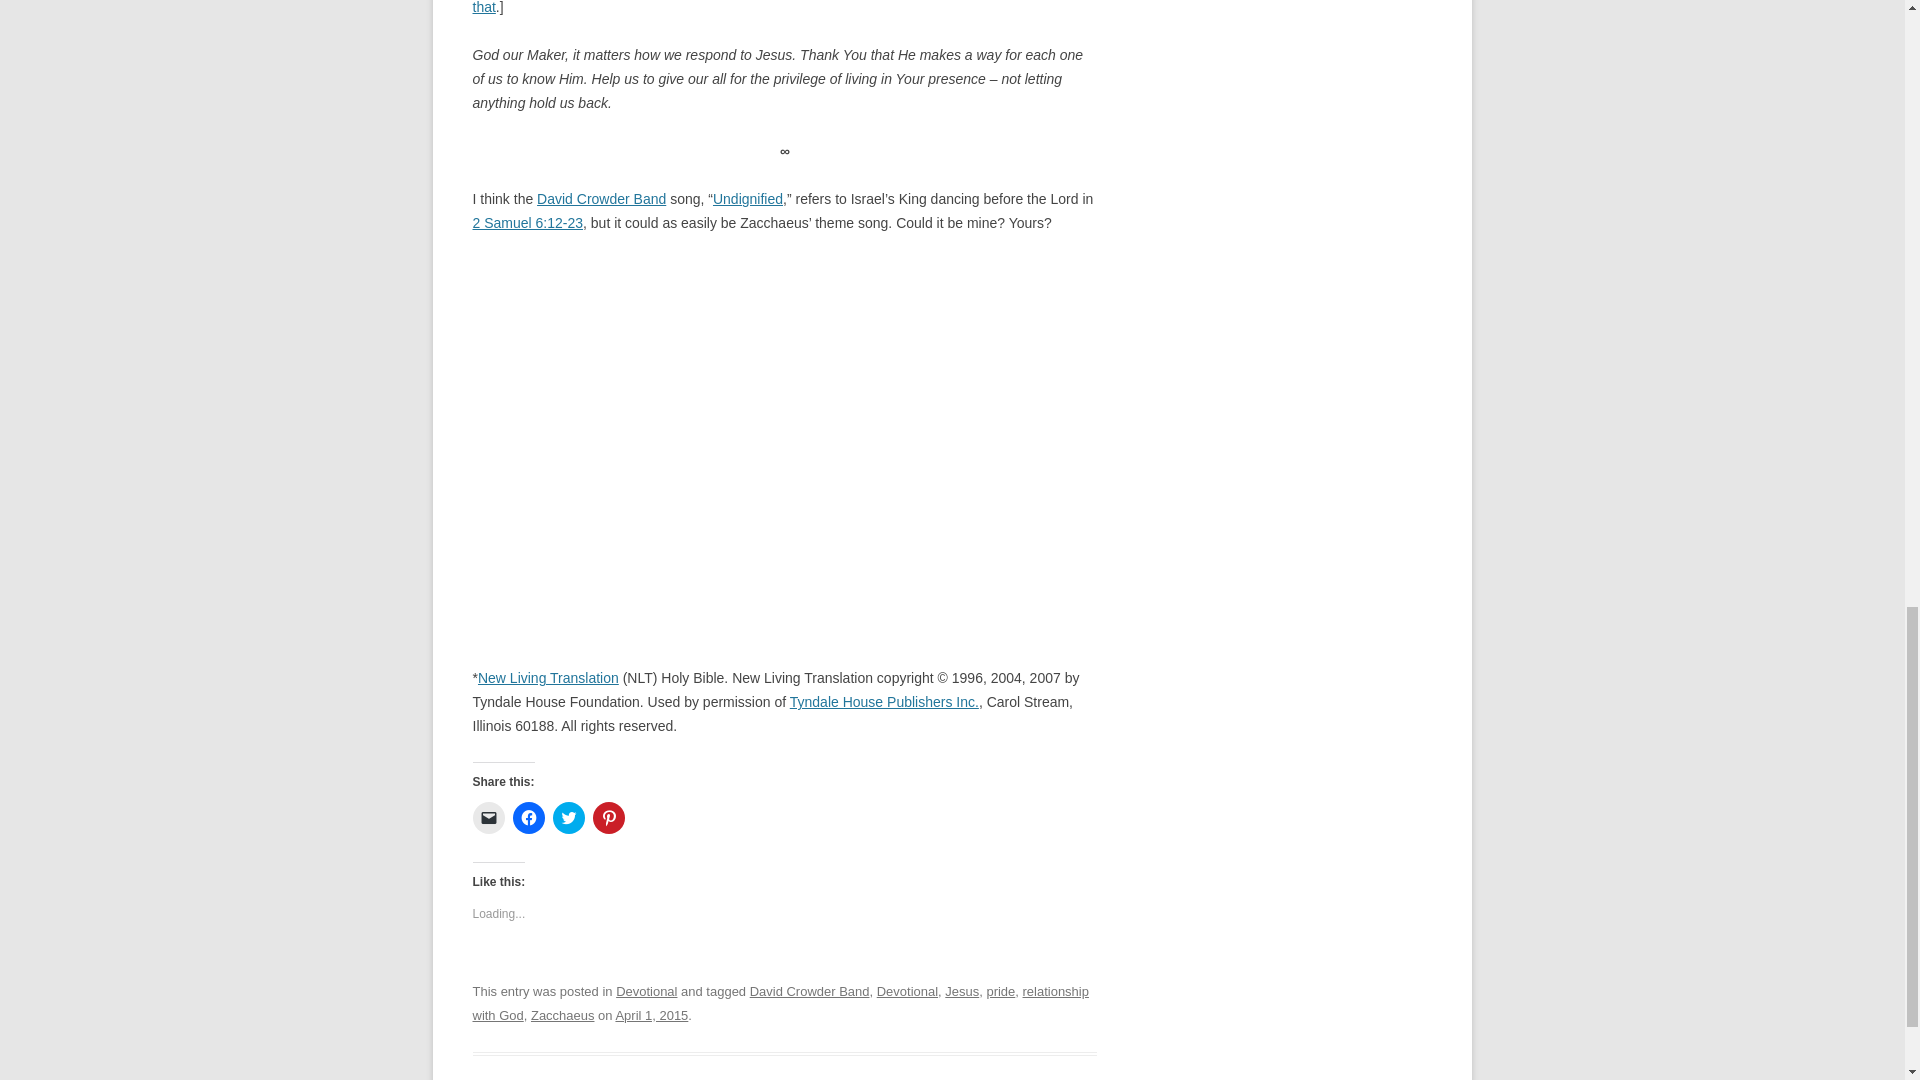  What do you see at coordinates (602, 199) in the screenshot?
I see `Crowder Music` at bounding box center [602, 199].